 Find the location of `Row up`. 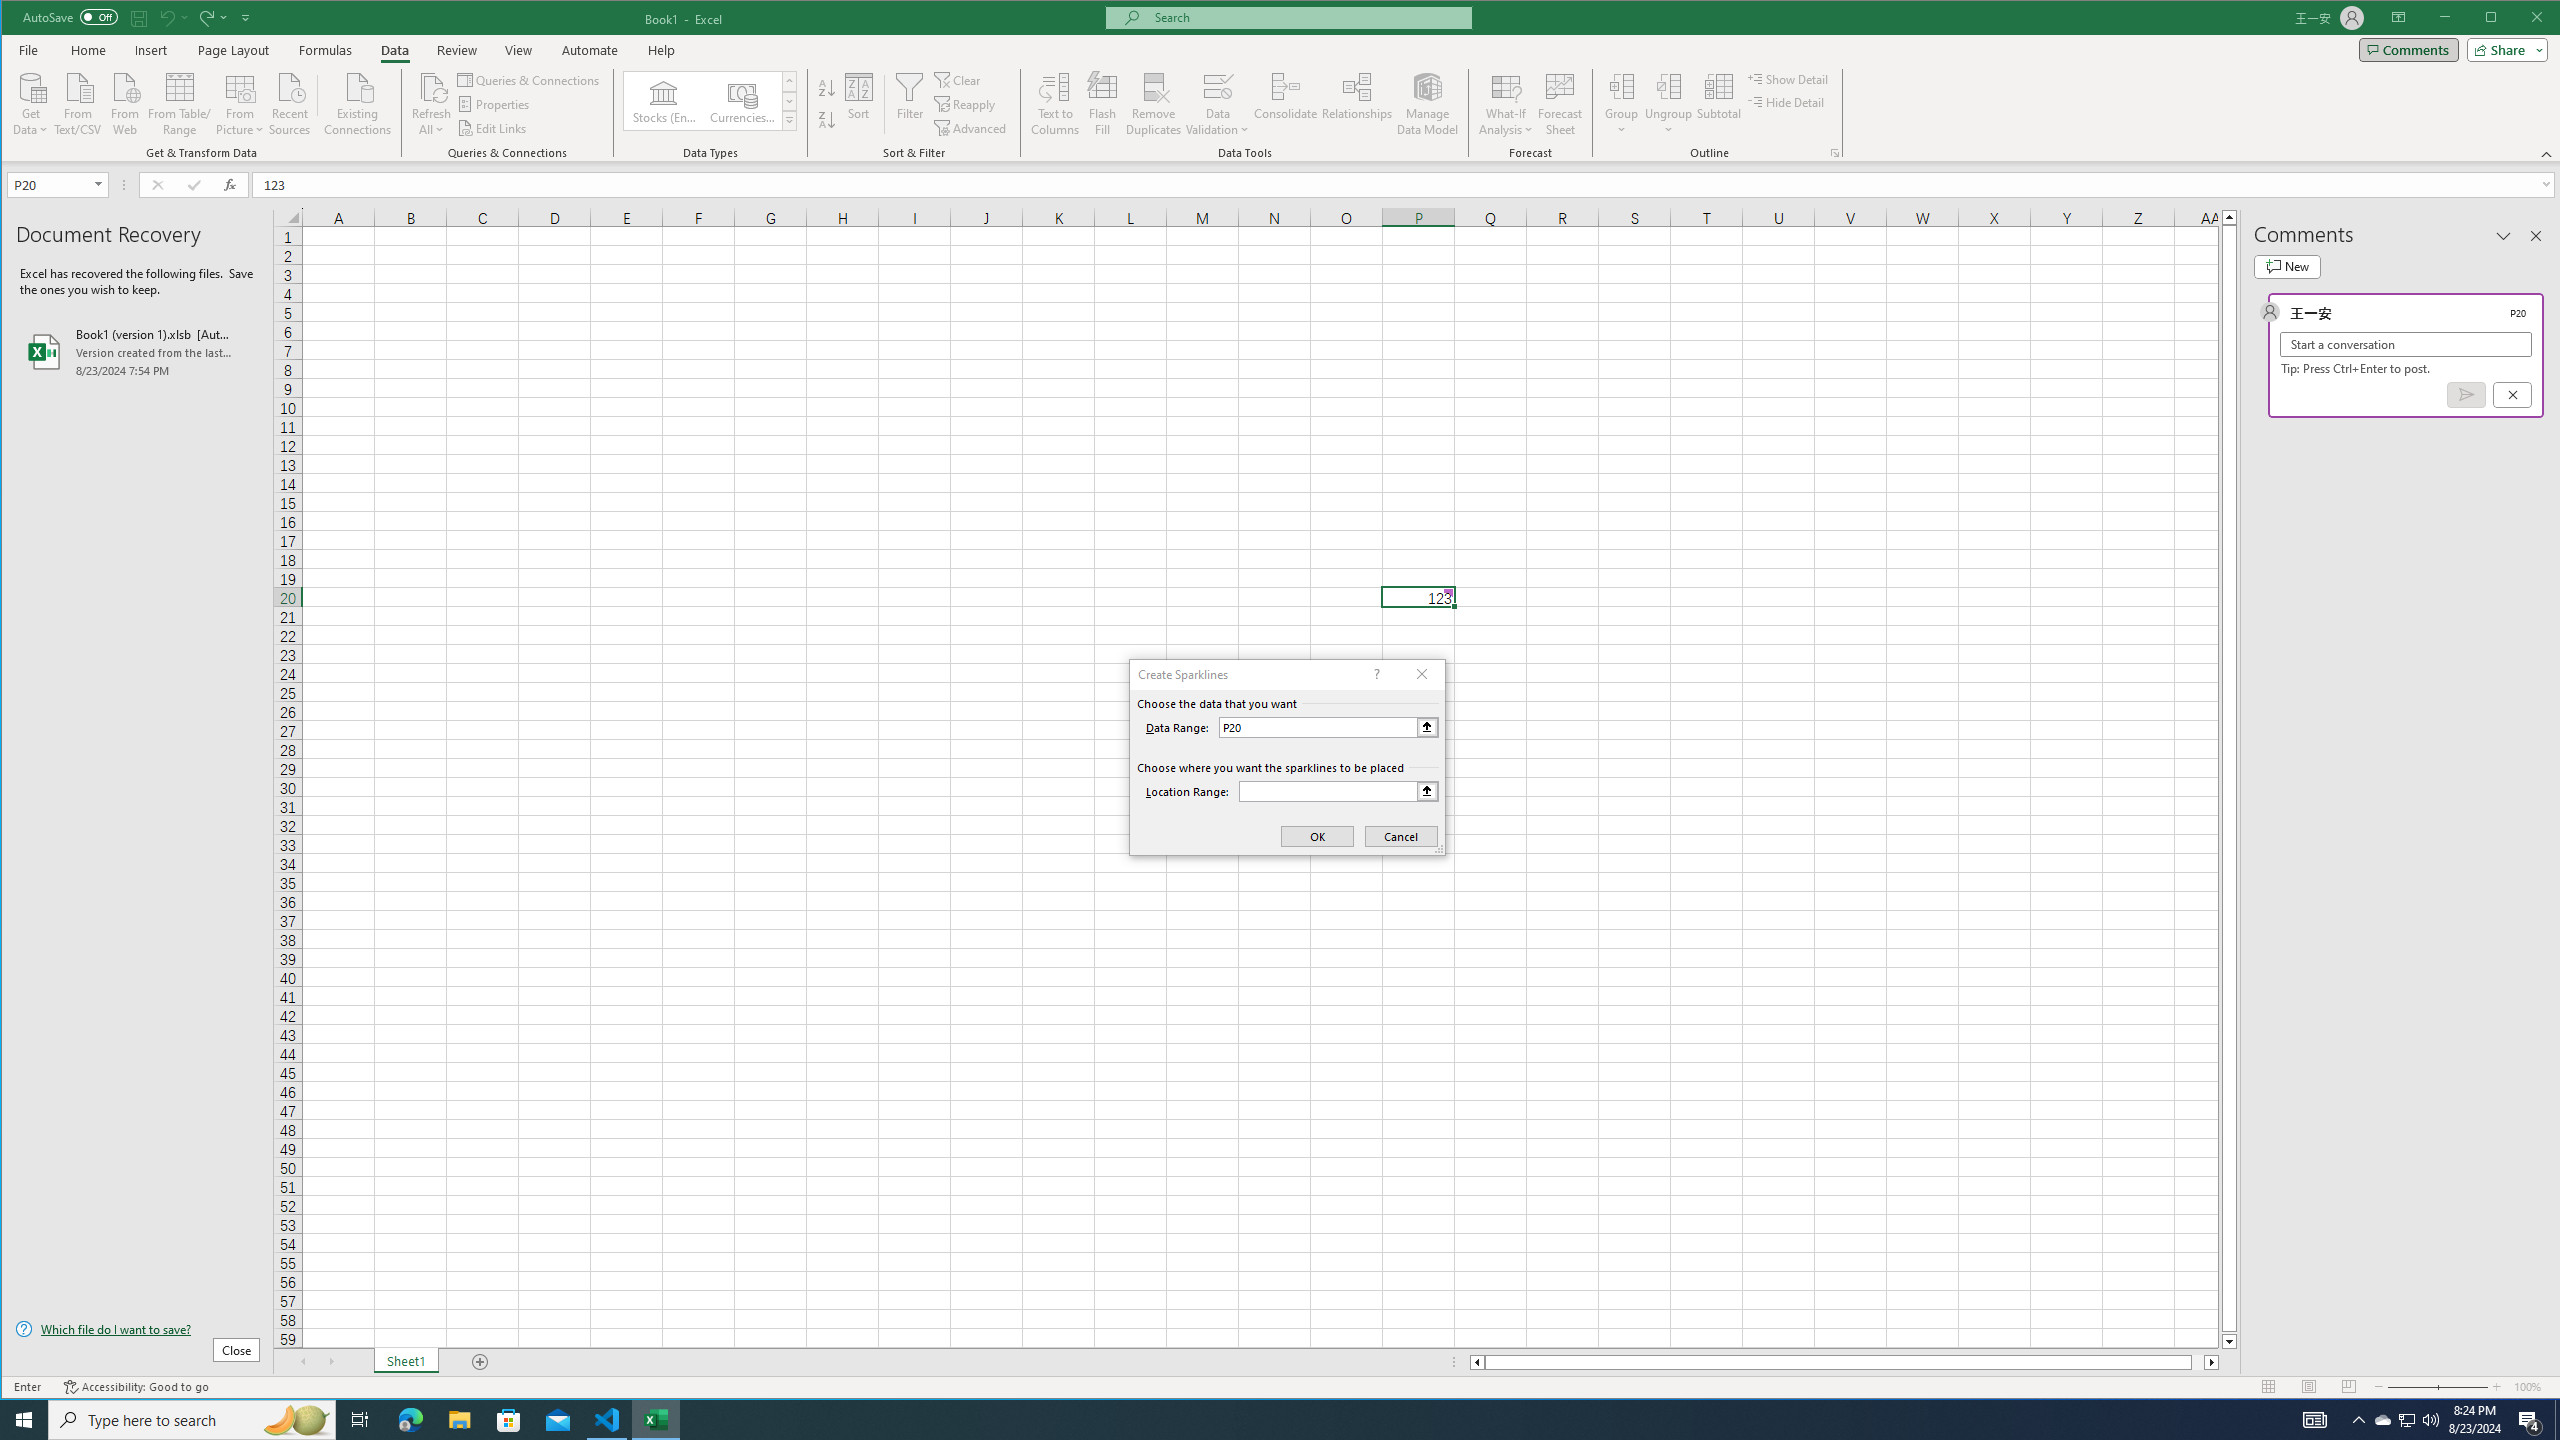

Row up is located at coordinates (788, 81).